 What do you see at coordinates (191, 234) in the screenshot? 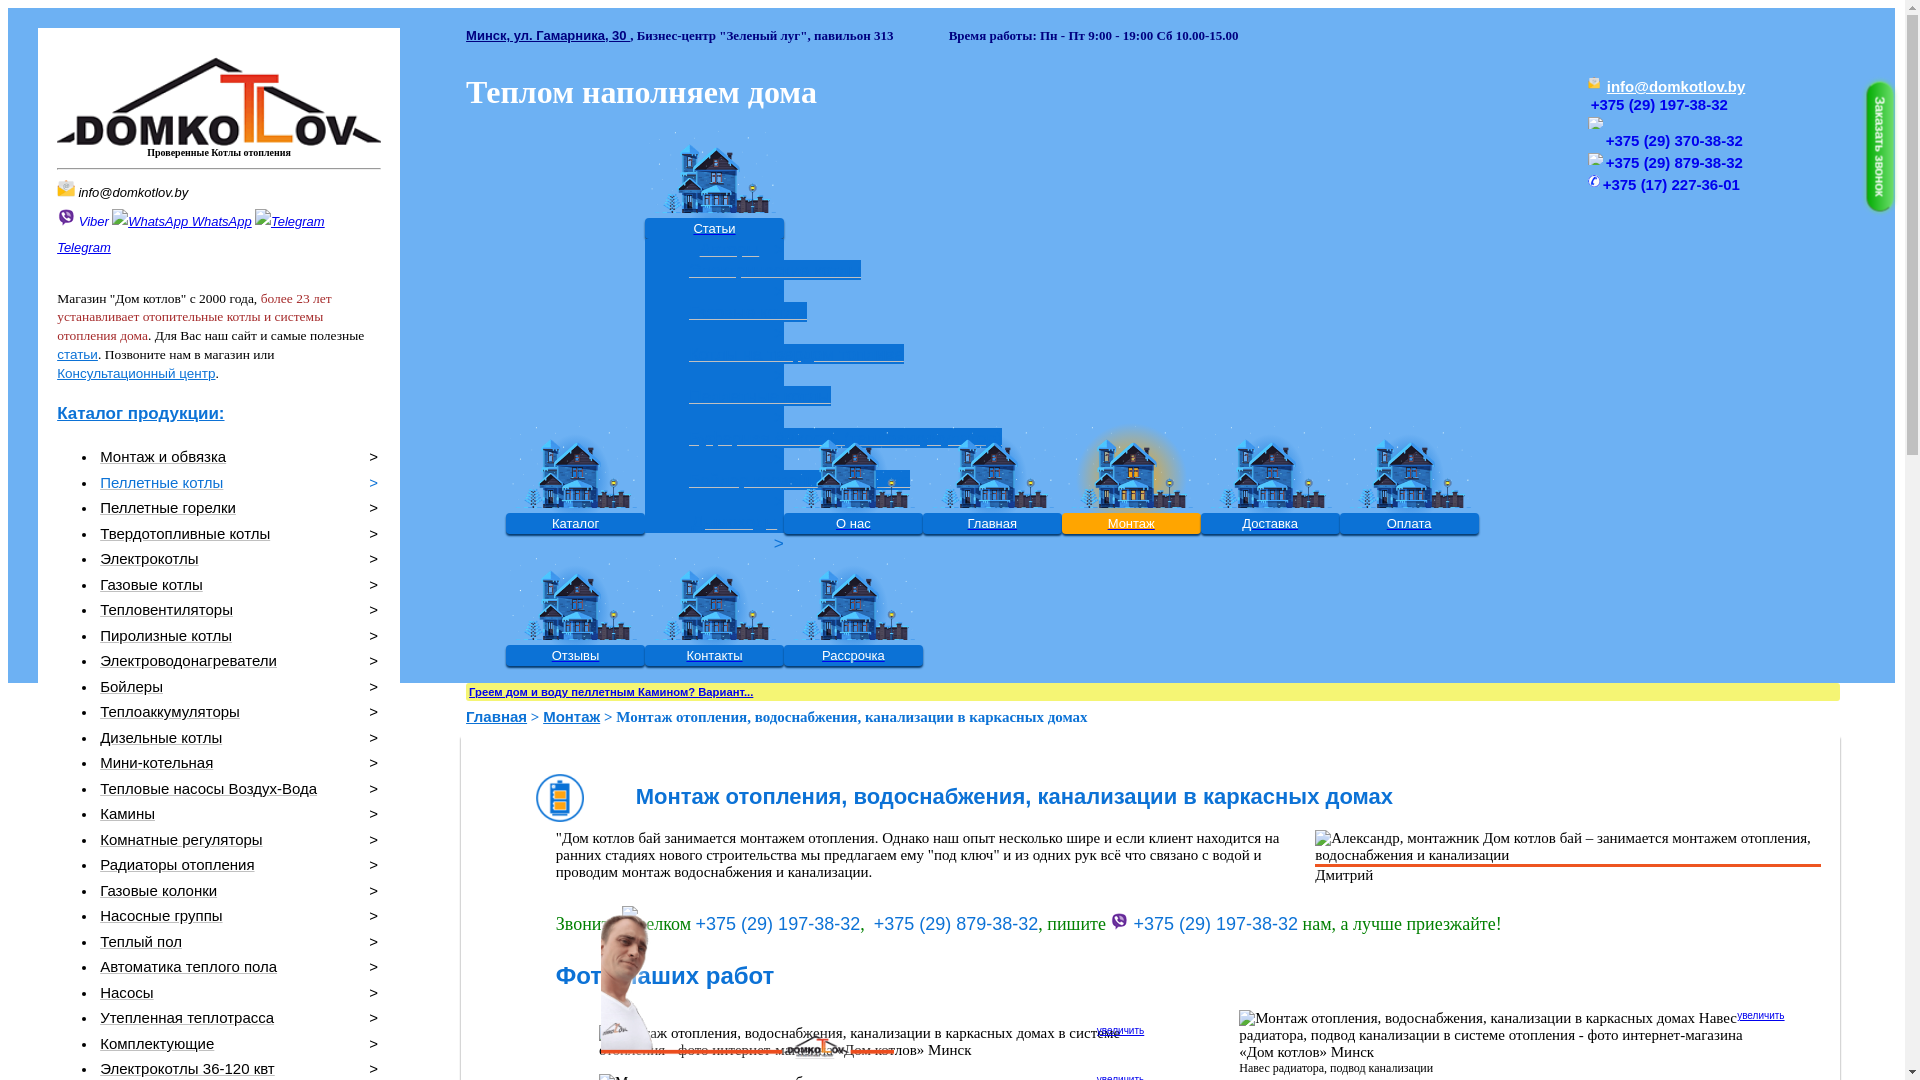
I see `Telegram` at bounding box center [191, 234].